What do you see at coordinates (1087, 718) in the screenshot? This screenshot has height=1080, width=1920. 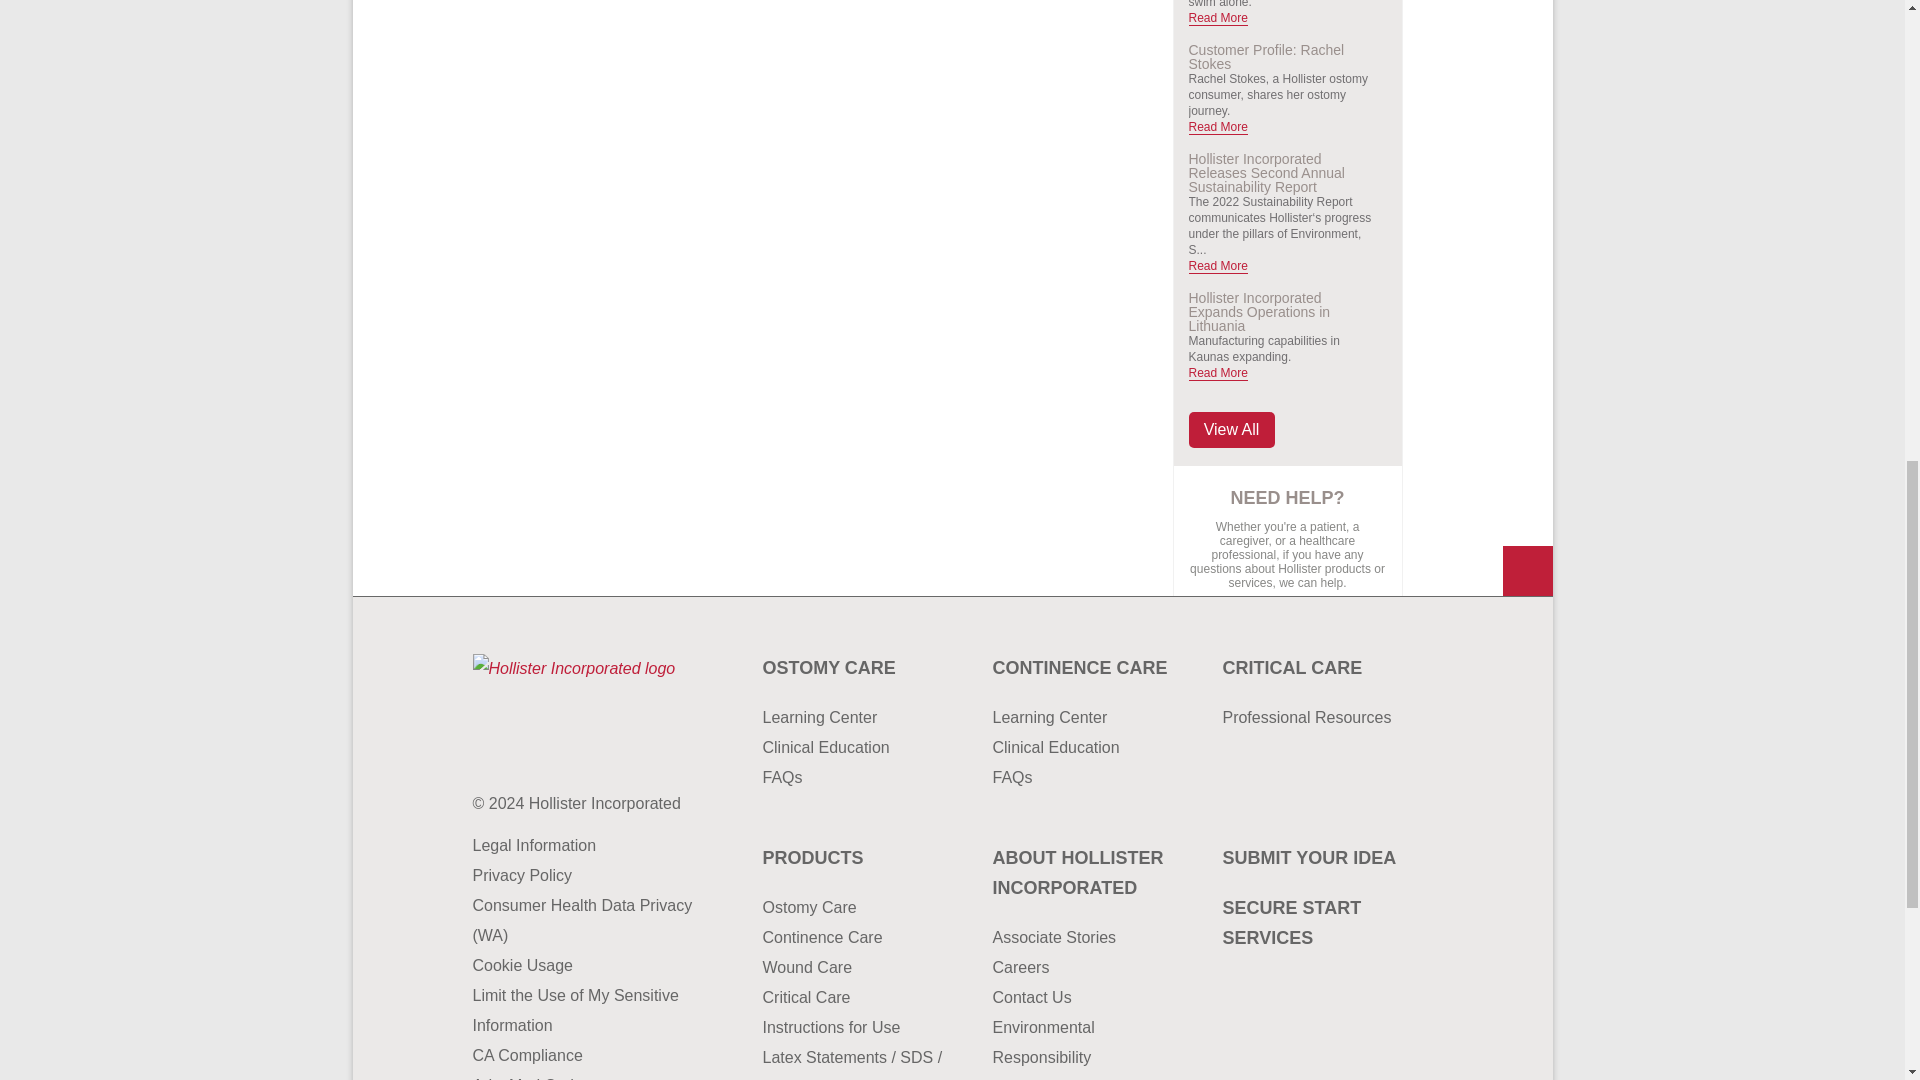 I see `Continence Care Learning Center` at bounding box center [1087, 718].